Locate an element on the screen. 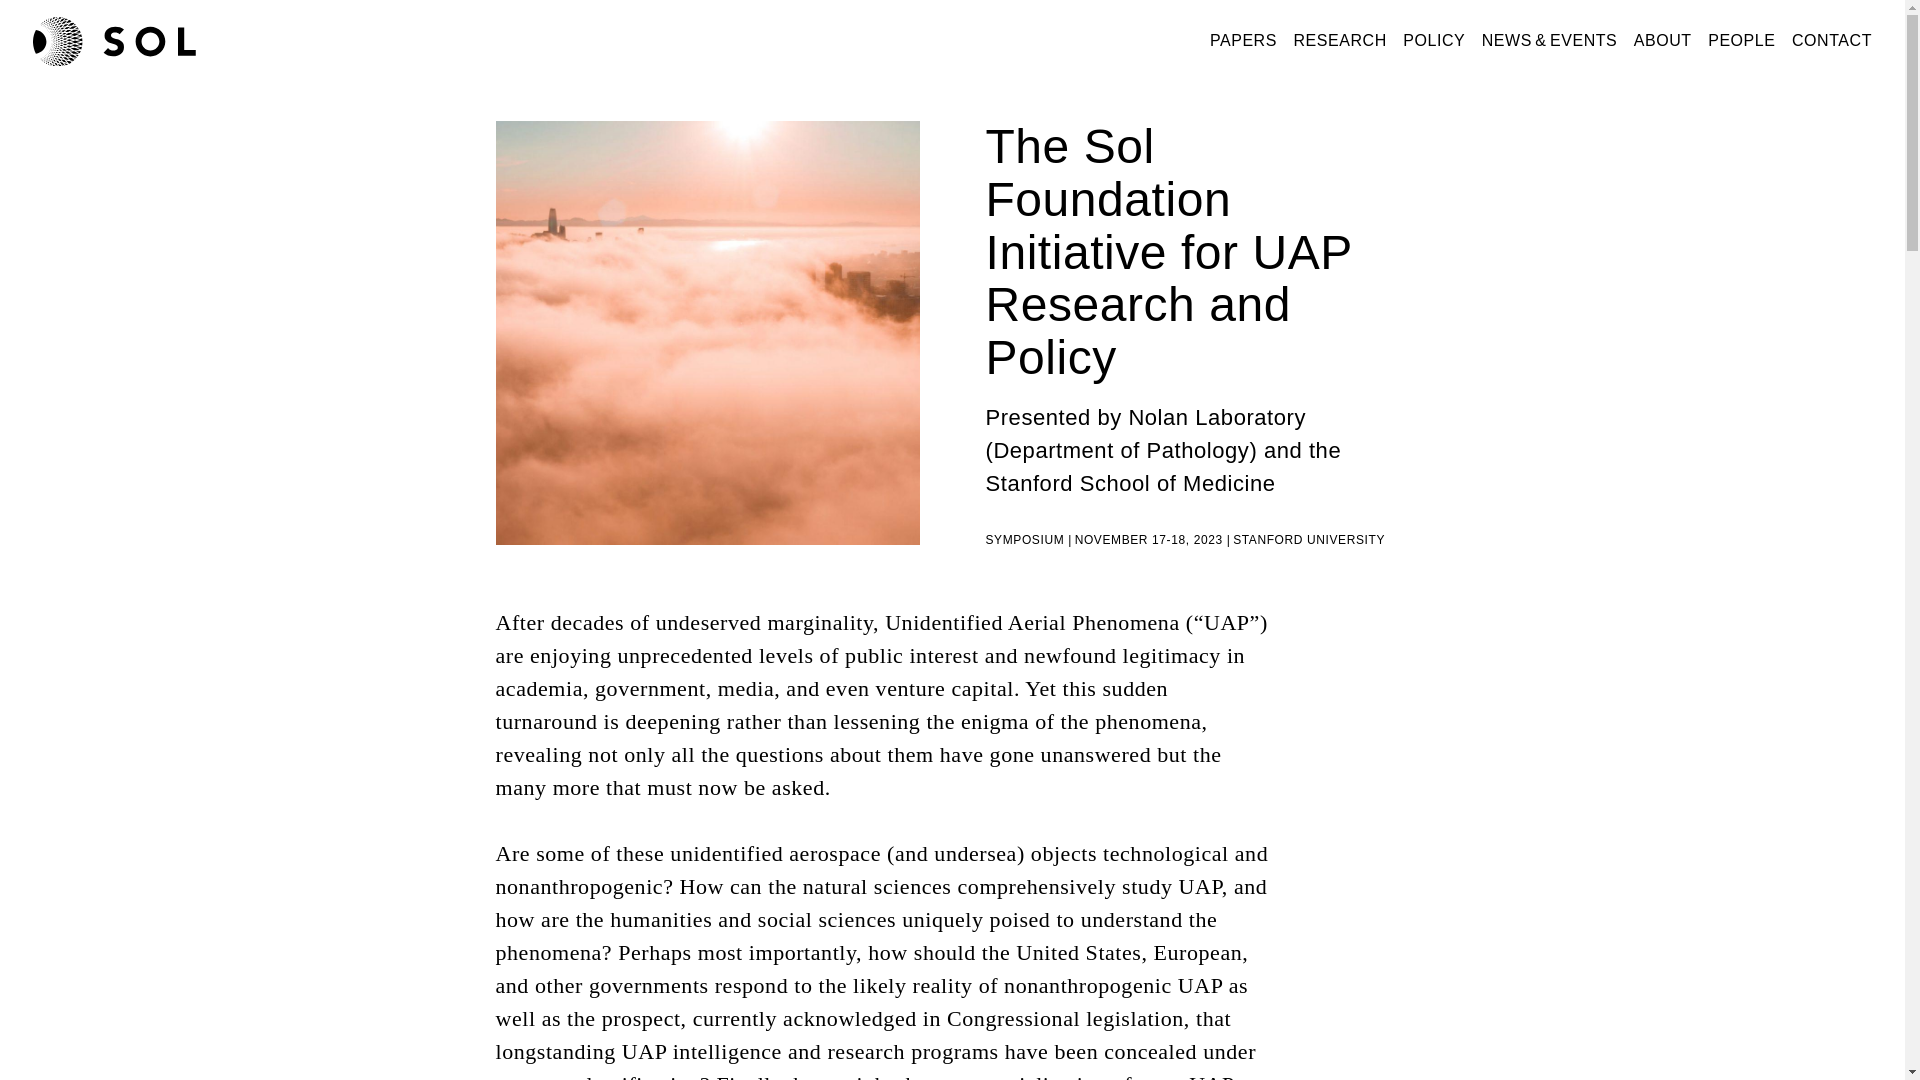 This screenshot has height=1080, width=1920. The Sol Foundation is located at coordinates (114, 40).